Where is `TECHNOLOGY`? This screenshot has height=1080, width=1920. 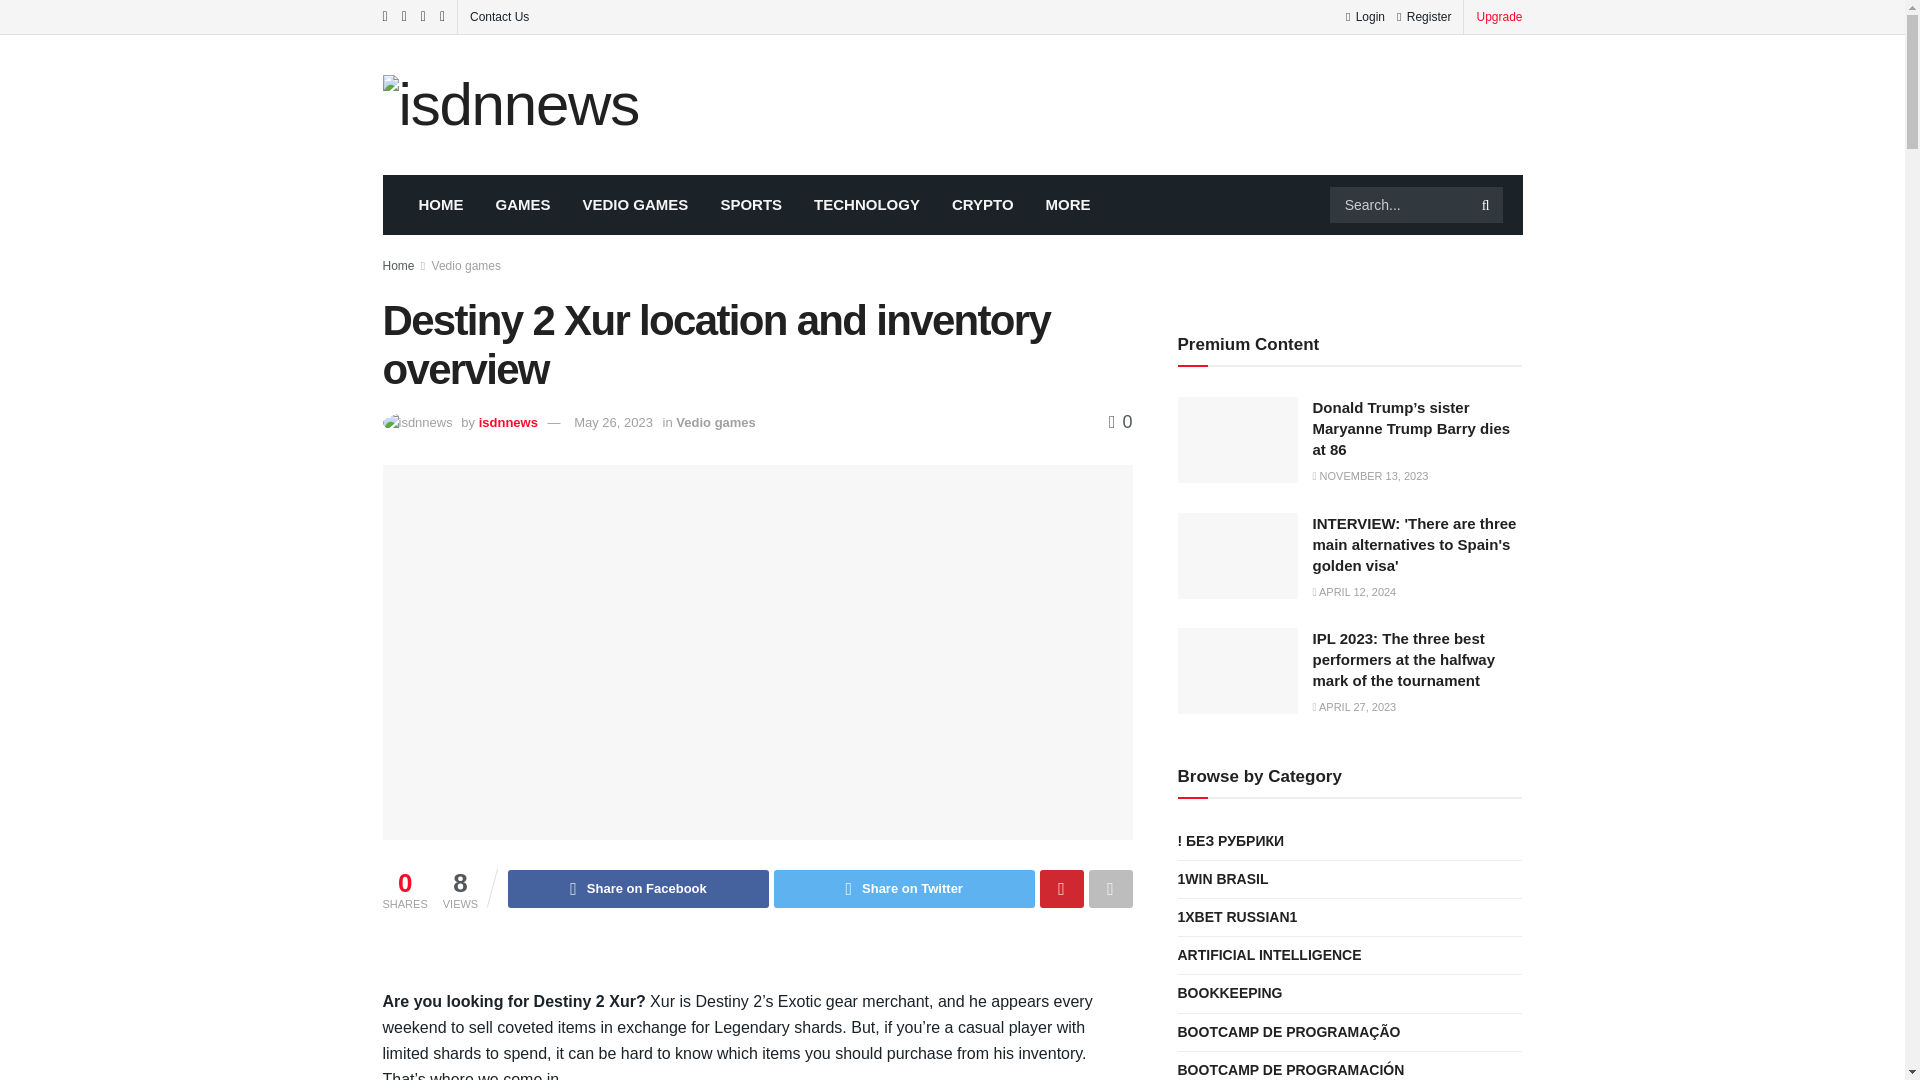 TECHNOLOGY is located at coordinates (867, 204).